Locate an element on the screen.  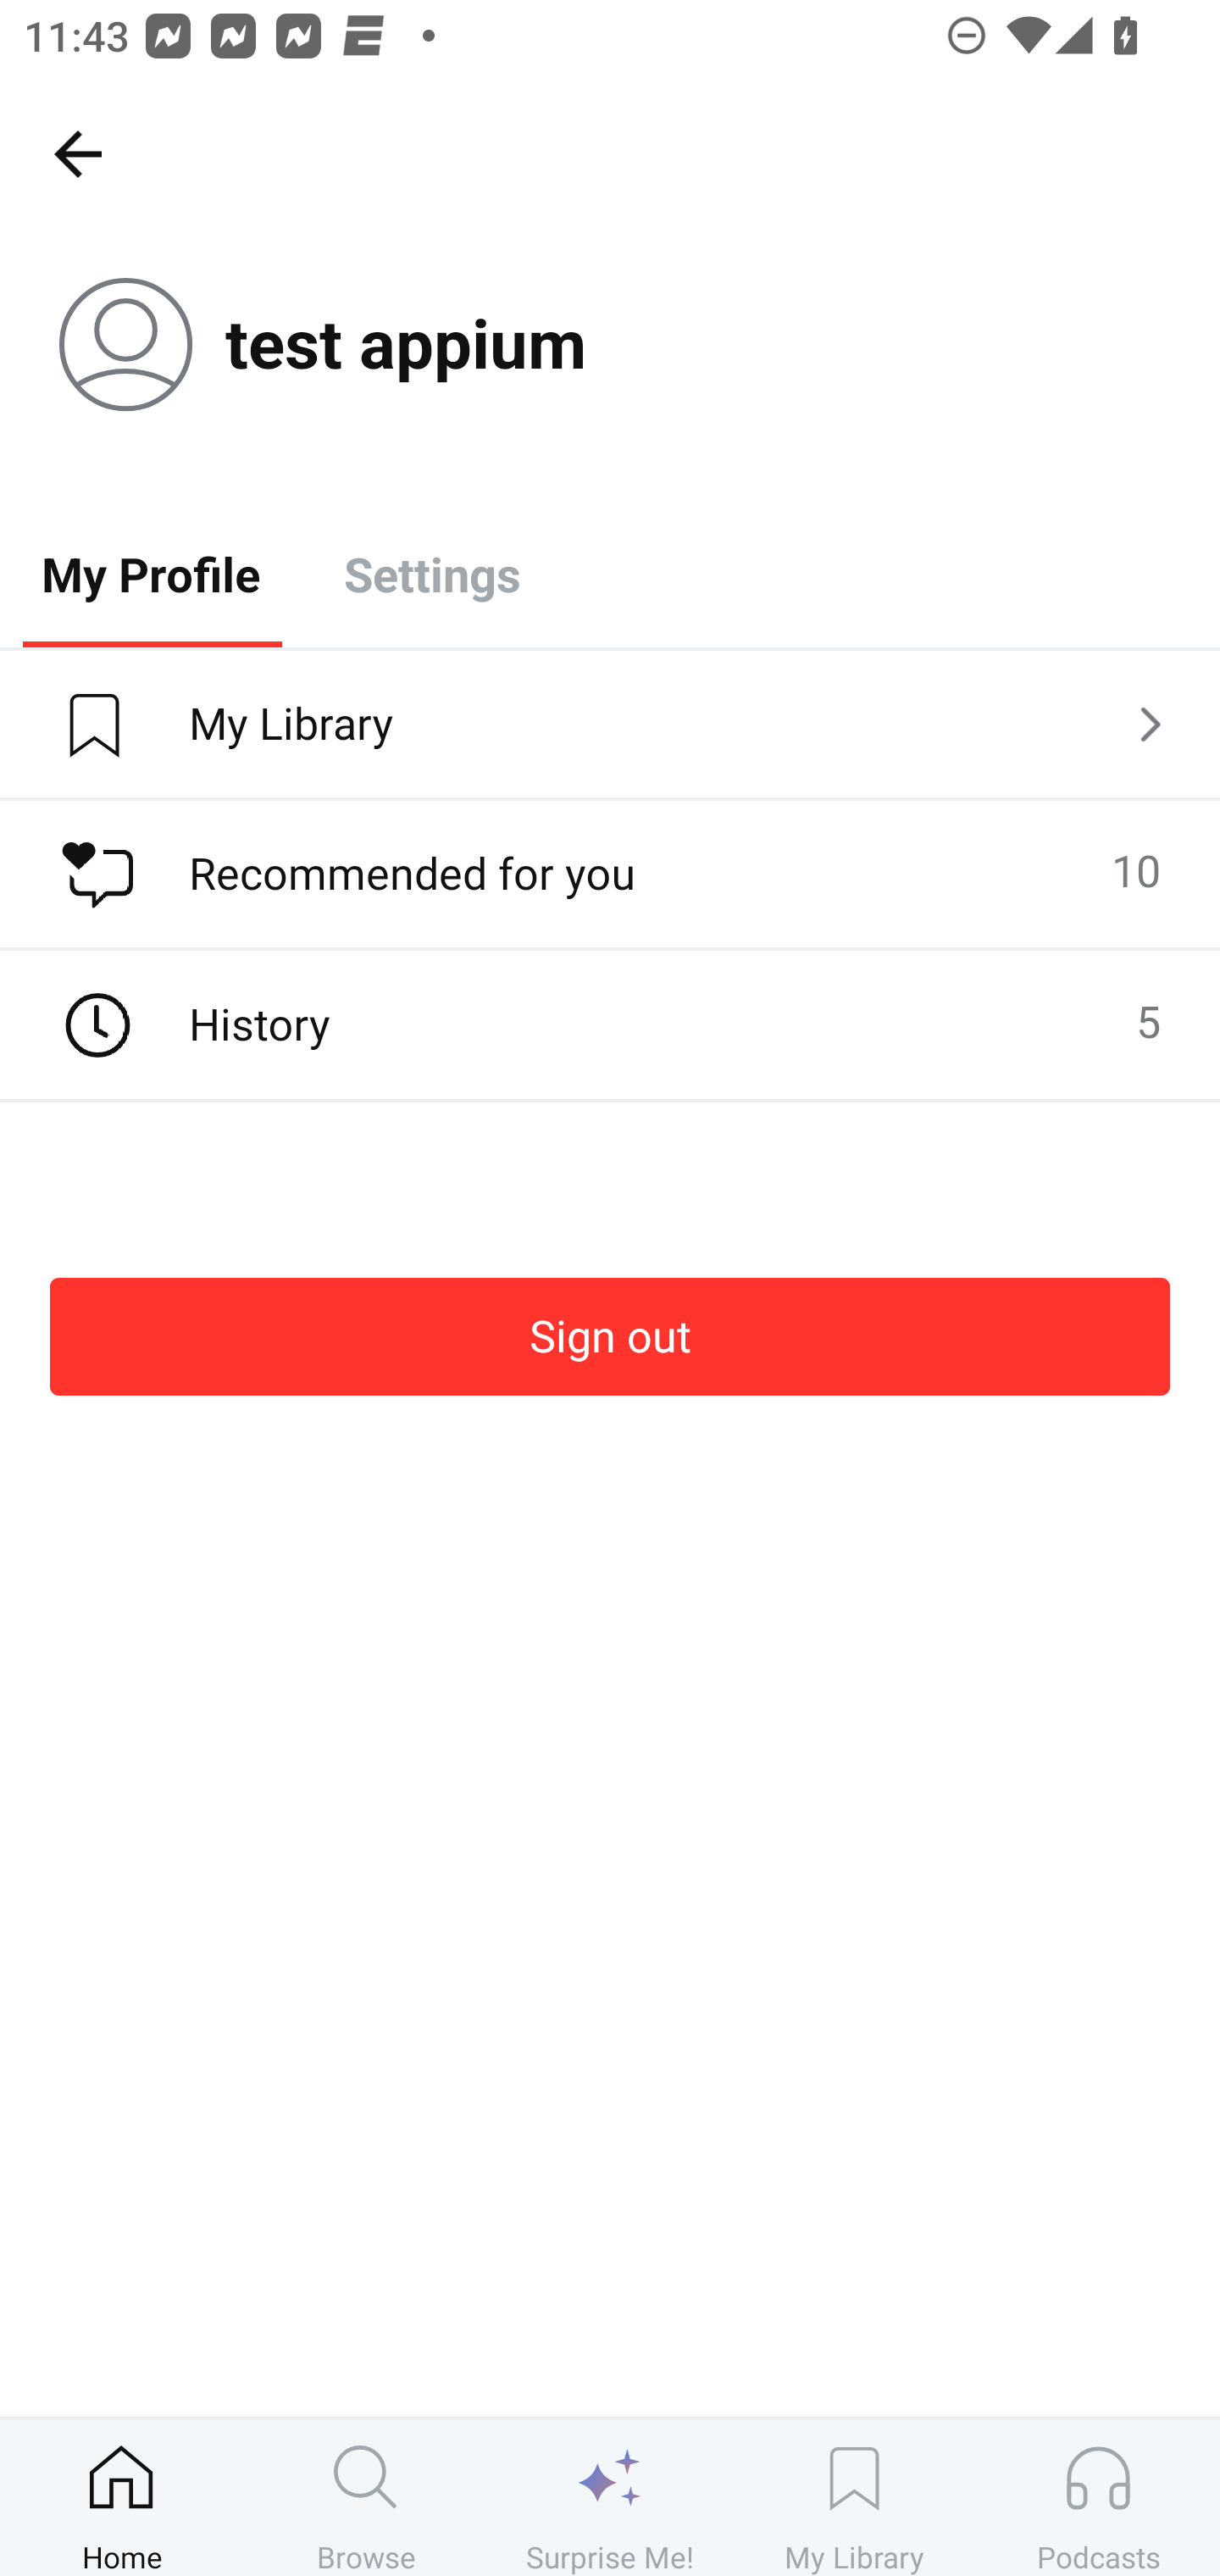
History 5 is located at coordinates (610, 1025).